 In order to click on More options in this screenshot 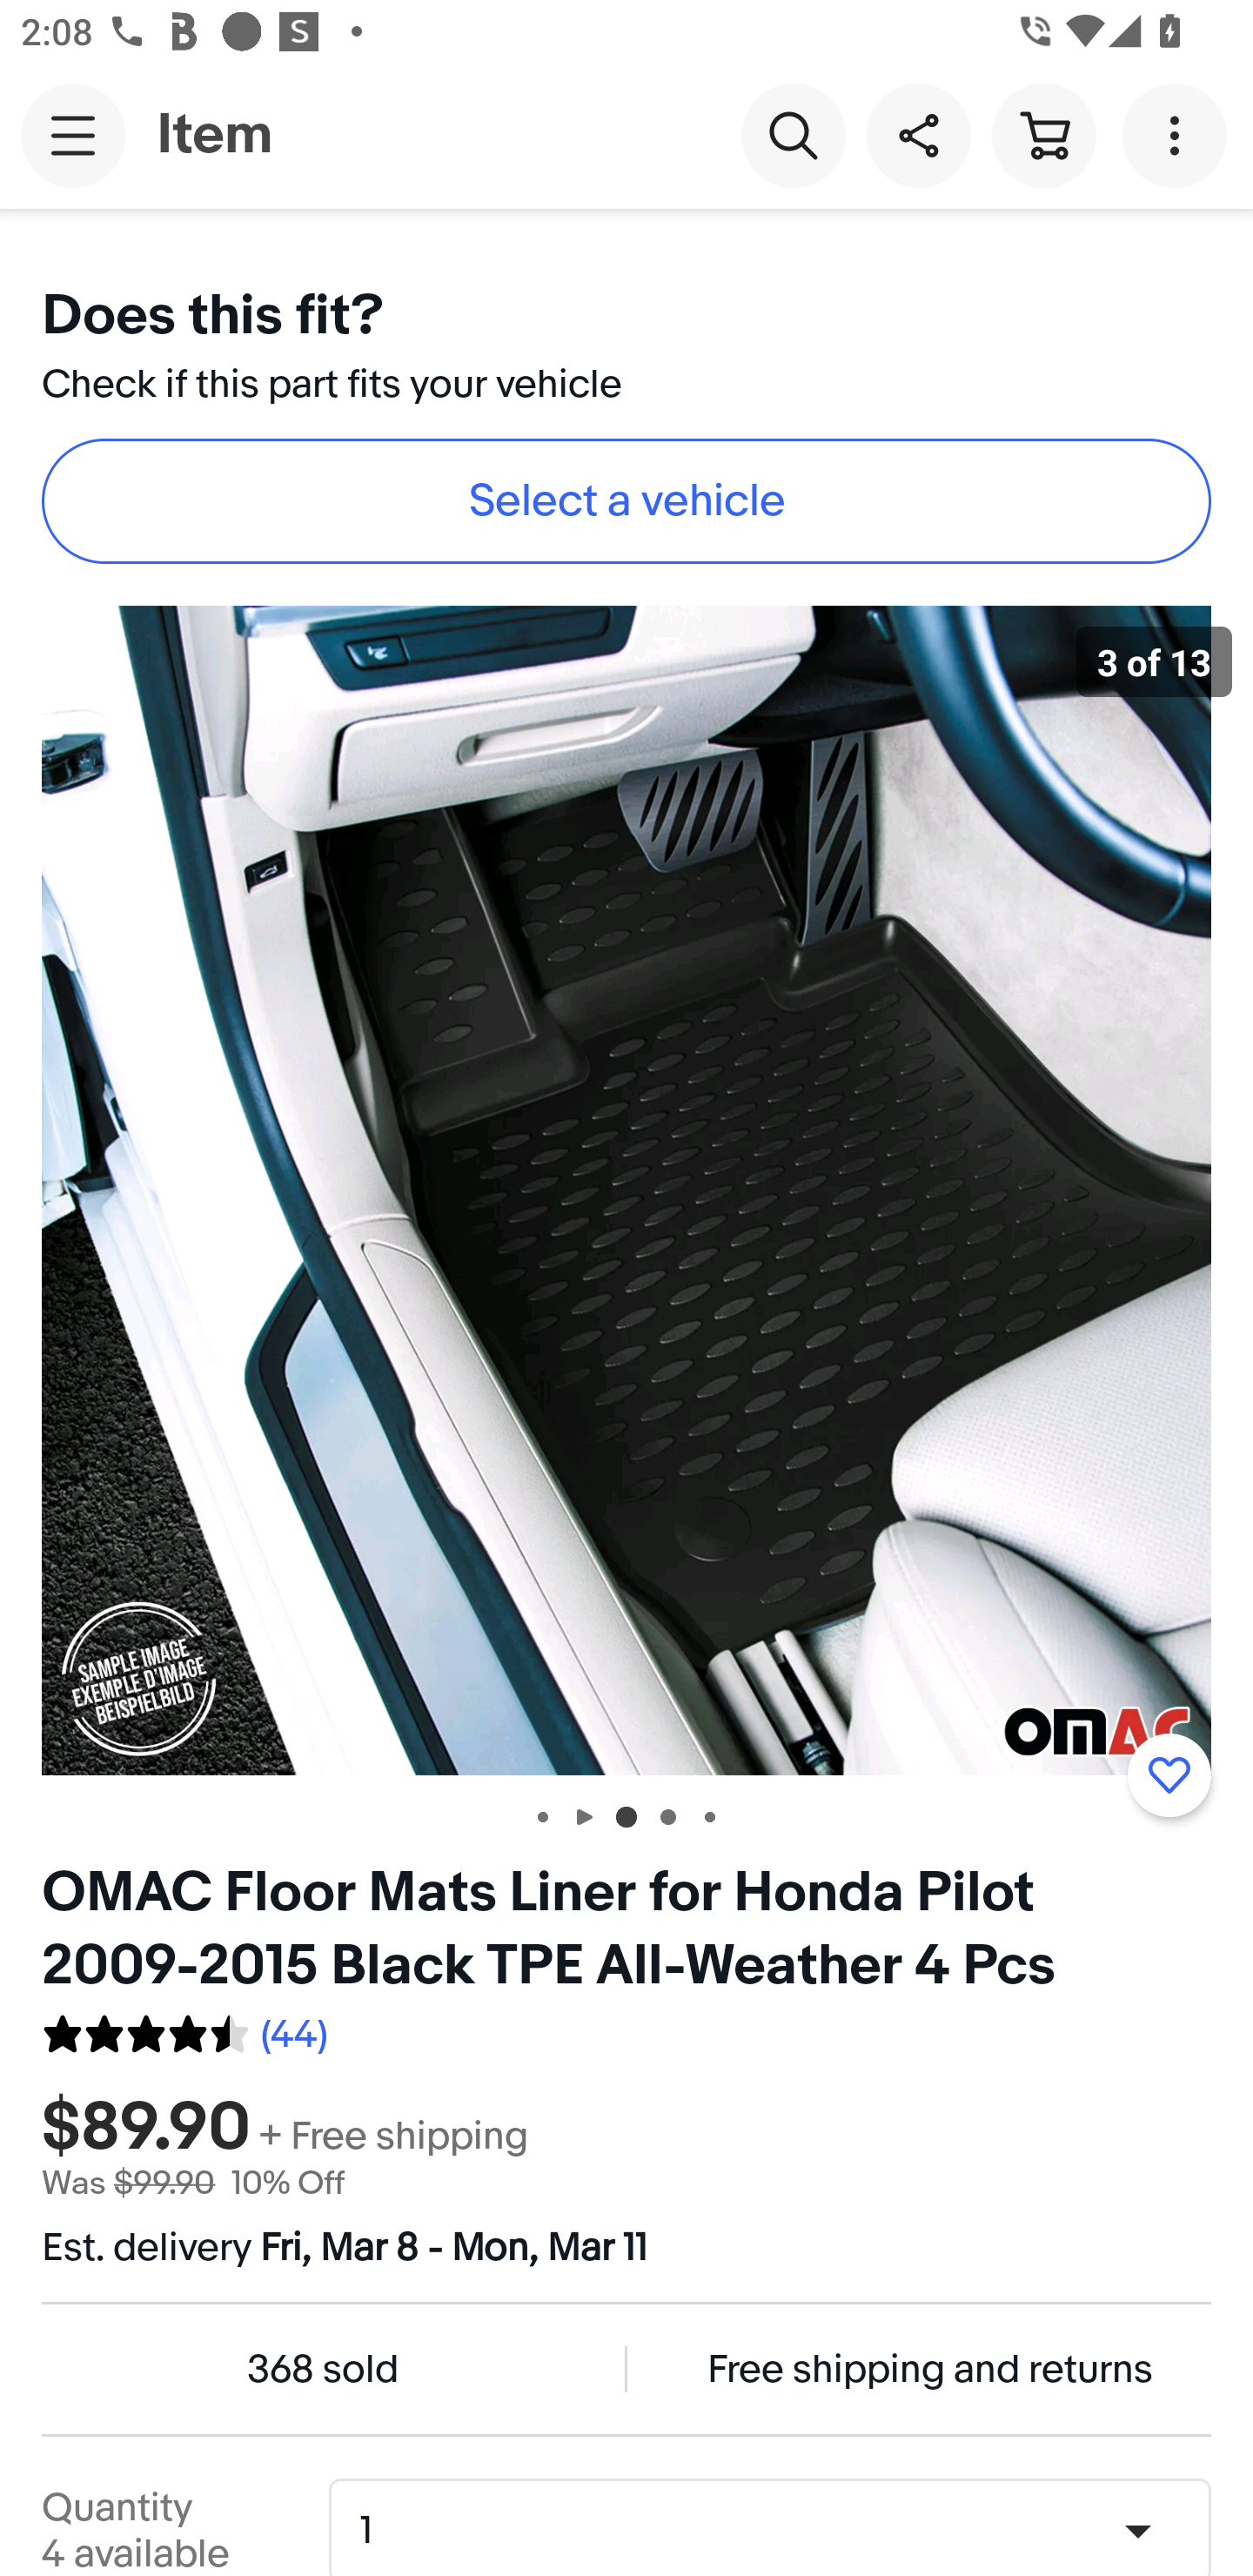, I will do `click(1180, 134)`.